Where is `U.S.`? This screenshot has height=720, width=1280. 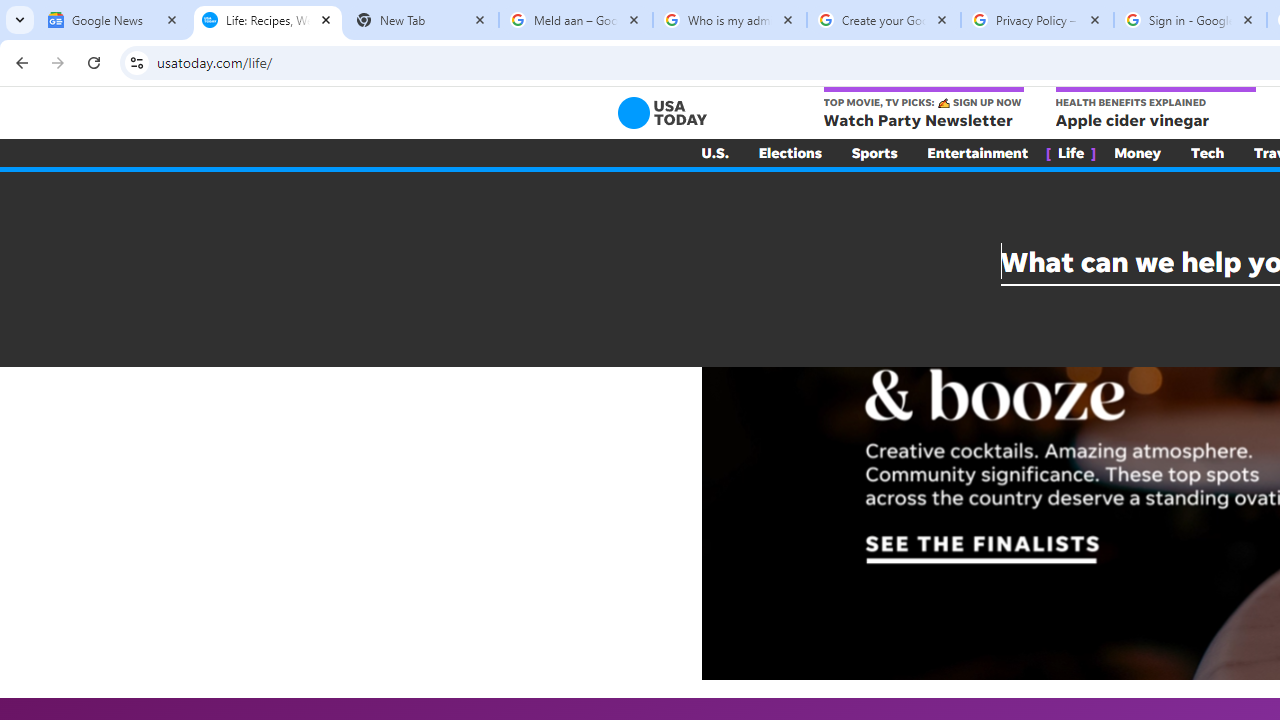 U.S. is located at coordinates (714, 152).